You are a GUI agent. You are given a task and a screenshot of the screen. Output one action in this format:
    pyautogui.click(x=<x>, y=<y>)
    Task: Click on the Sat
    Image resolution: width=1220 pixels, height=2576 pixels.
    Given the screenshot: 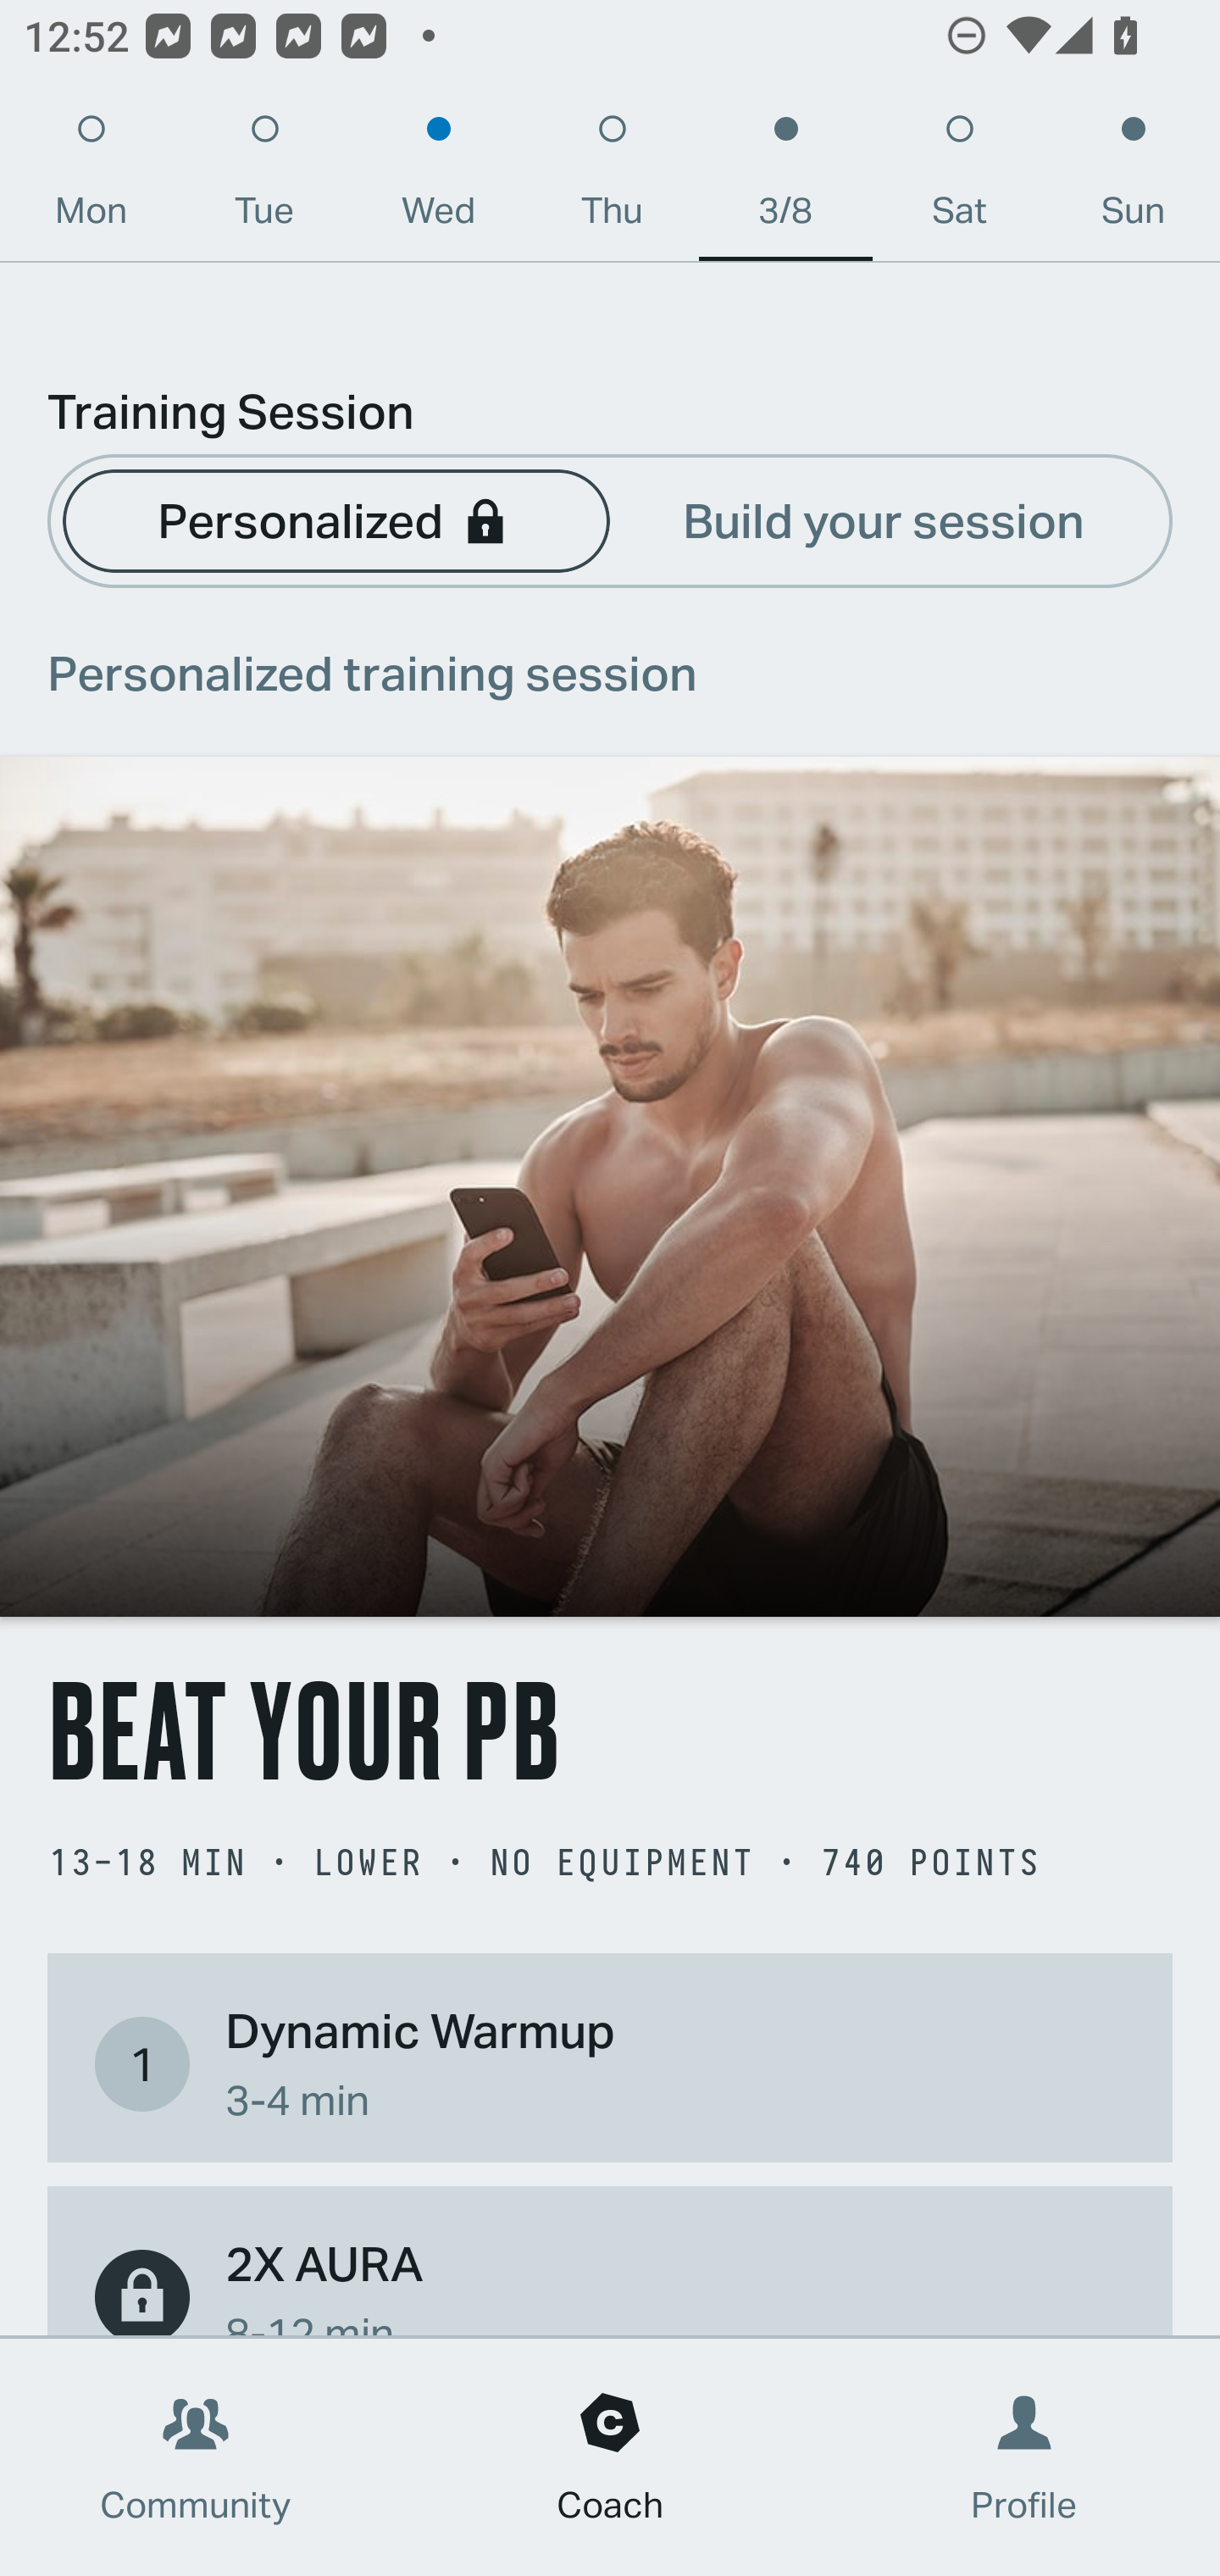 What is the action you would take?
    pyautogui.click(x=959, y=178)
    